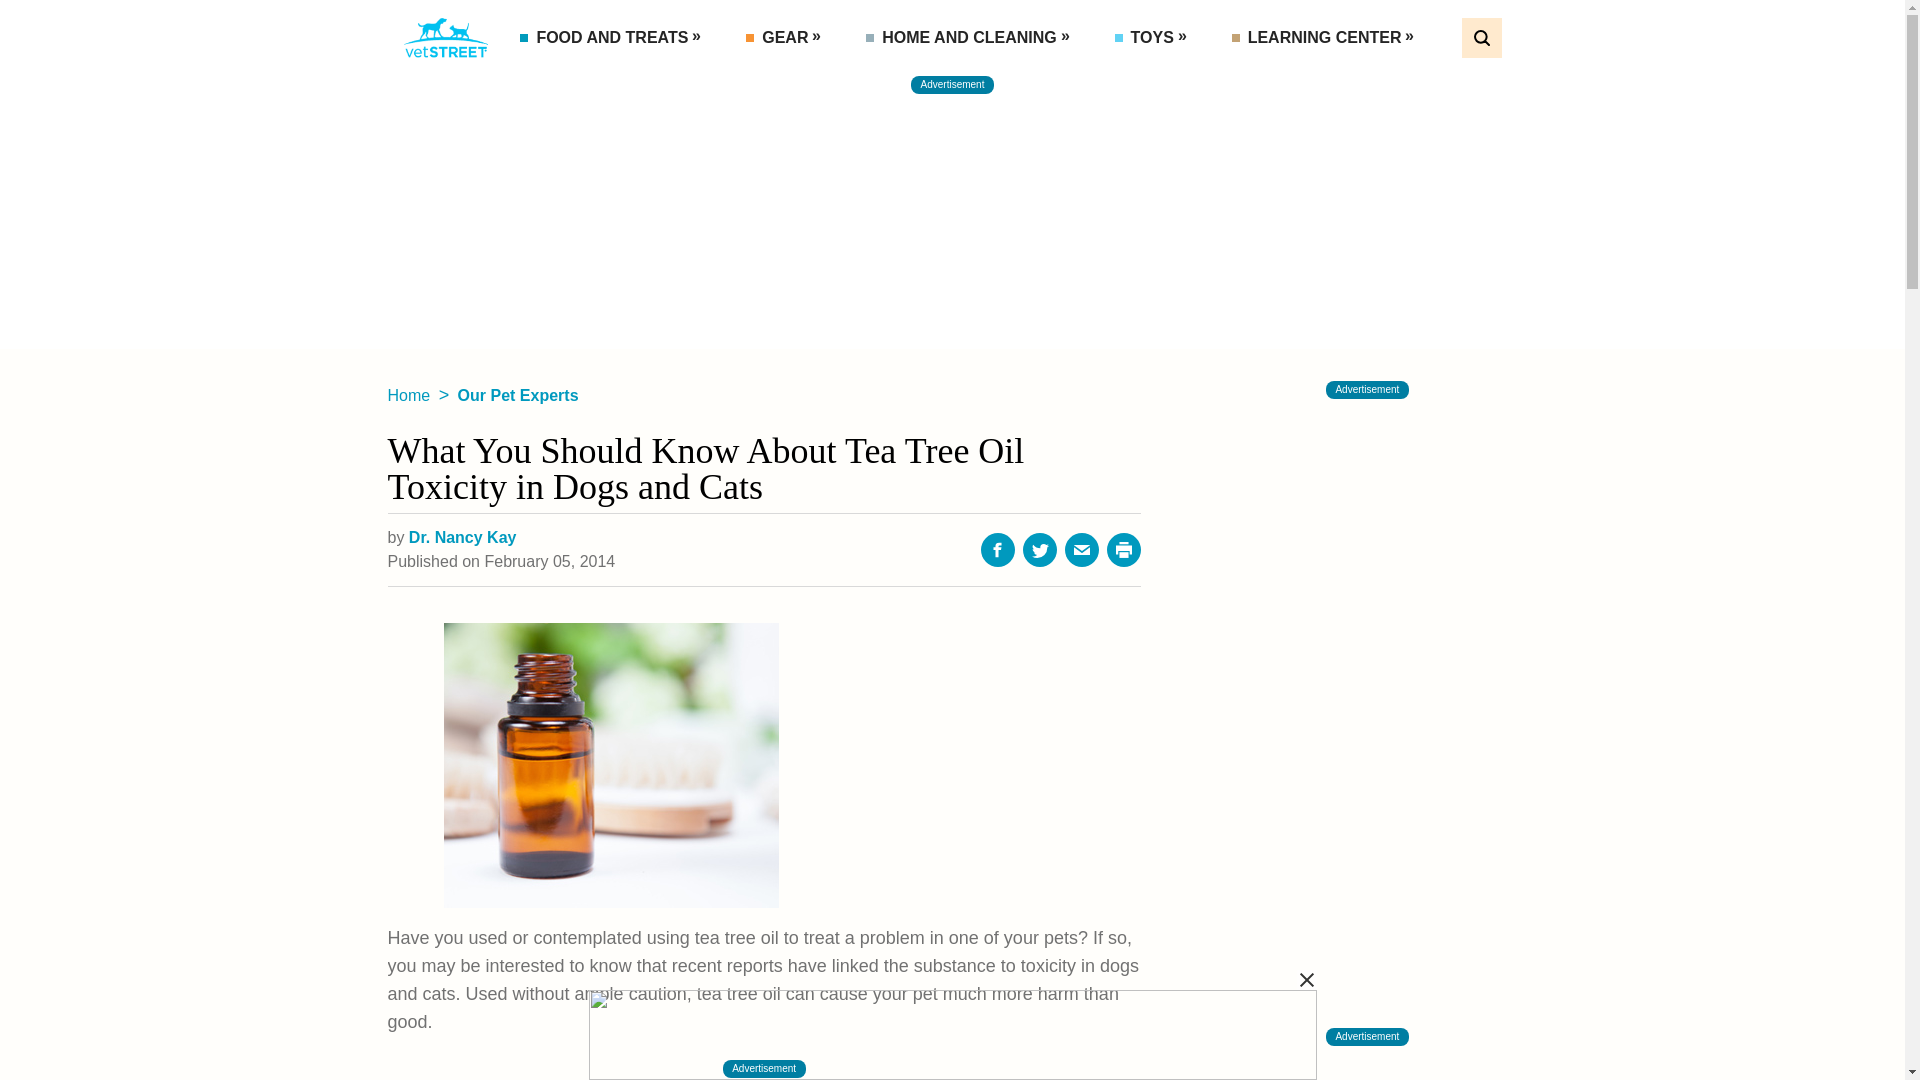 The width and height of the screenshot is (1920, 1080). What do you see at coordinates (1154, 38) in the screenshot?
I see `TOYS` at bounding box center [1154, 38].